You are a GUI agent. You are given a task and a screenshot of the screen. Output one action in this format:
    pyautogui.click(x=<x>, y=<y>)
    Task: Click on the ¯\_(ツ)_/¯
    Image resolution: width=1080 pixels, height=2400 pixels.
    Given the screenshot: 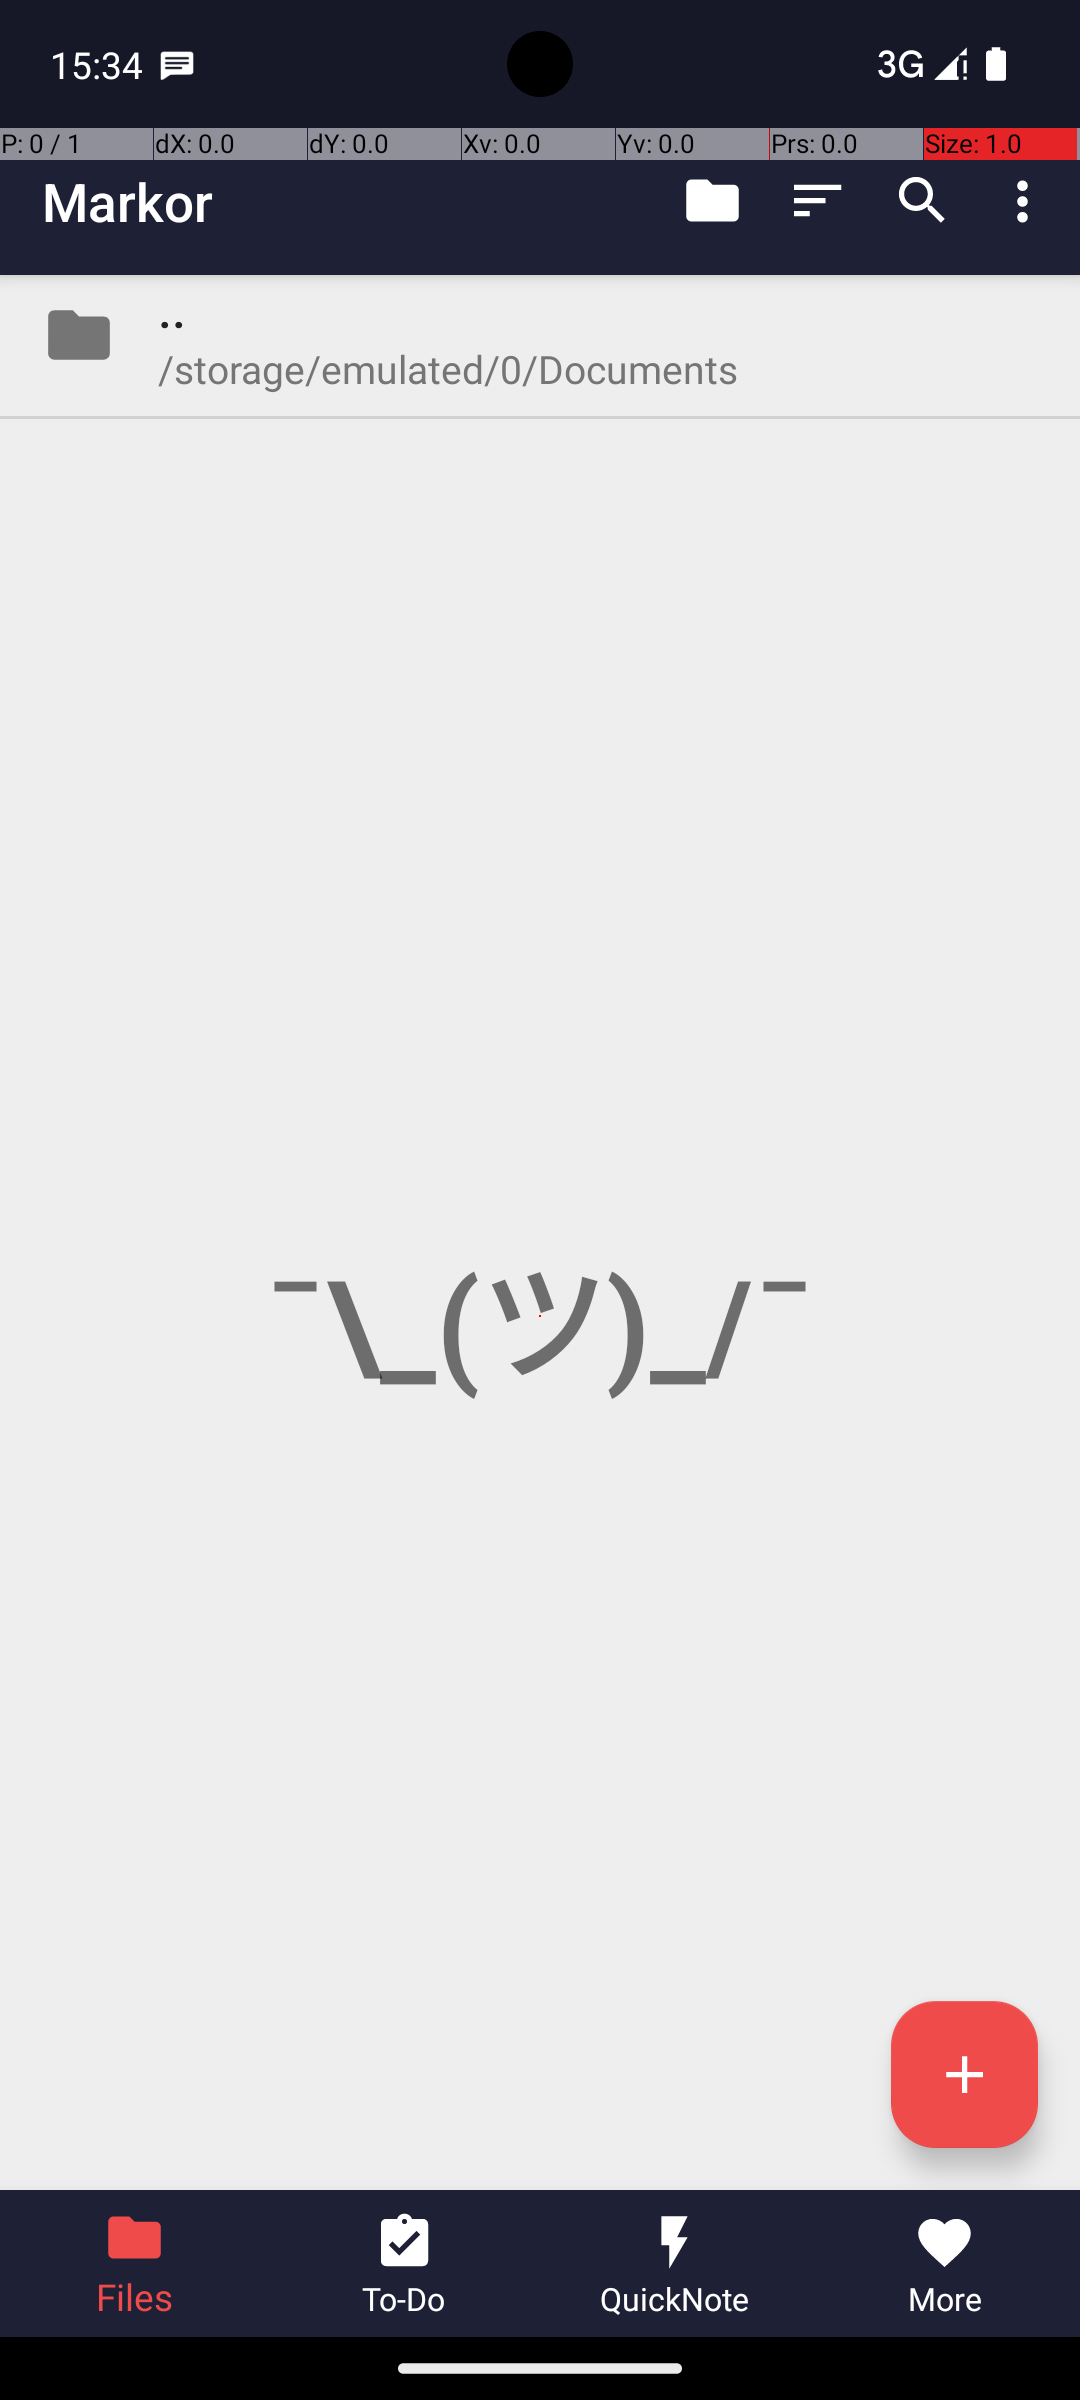 What is the action you would take?
    pyautogui.click(x=540, y=1232)
    